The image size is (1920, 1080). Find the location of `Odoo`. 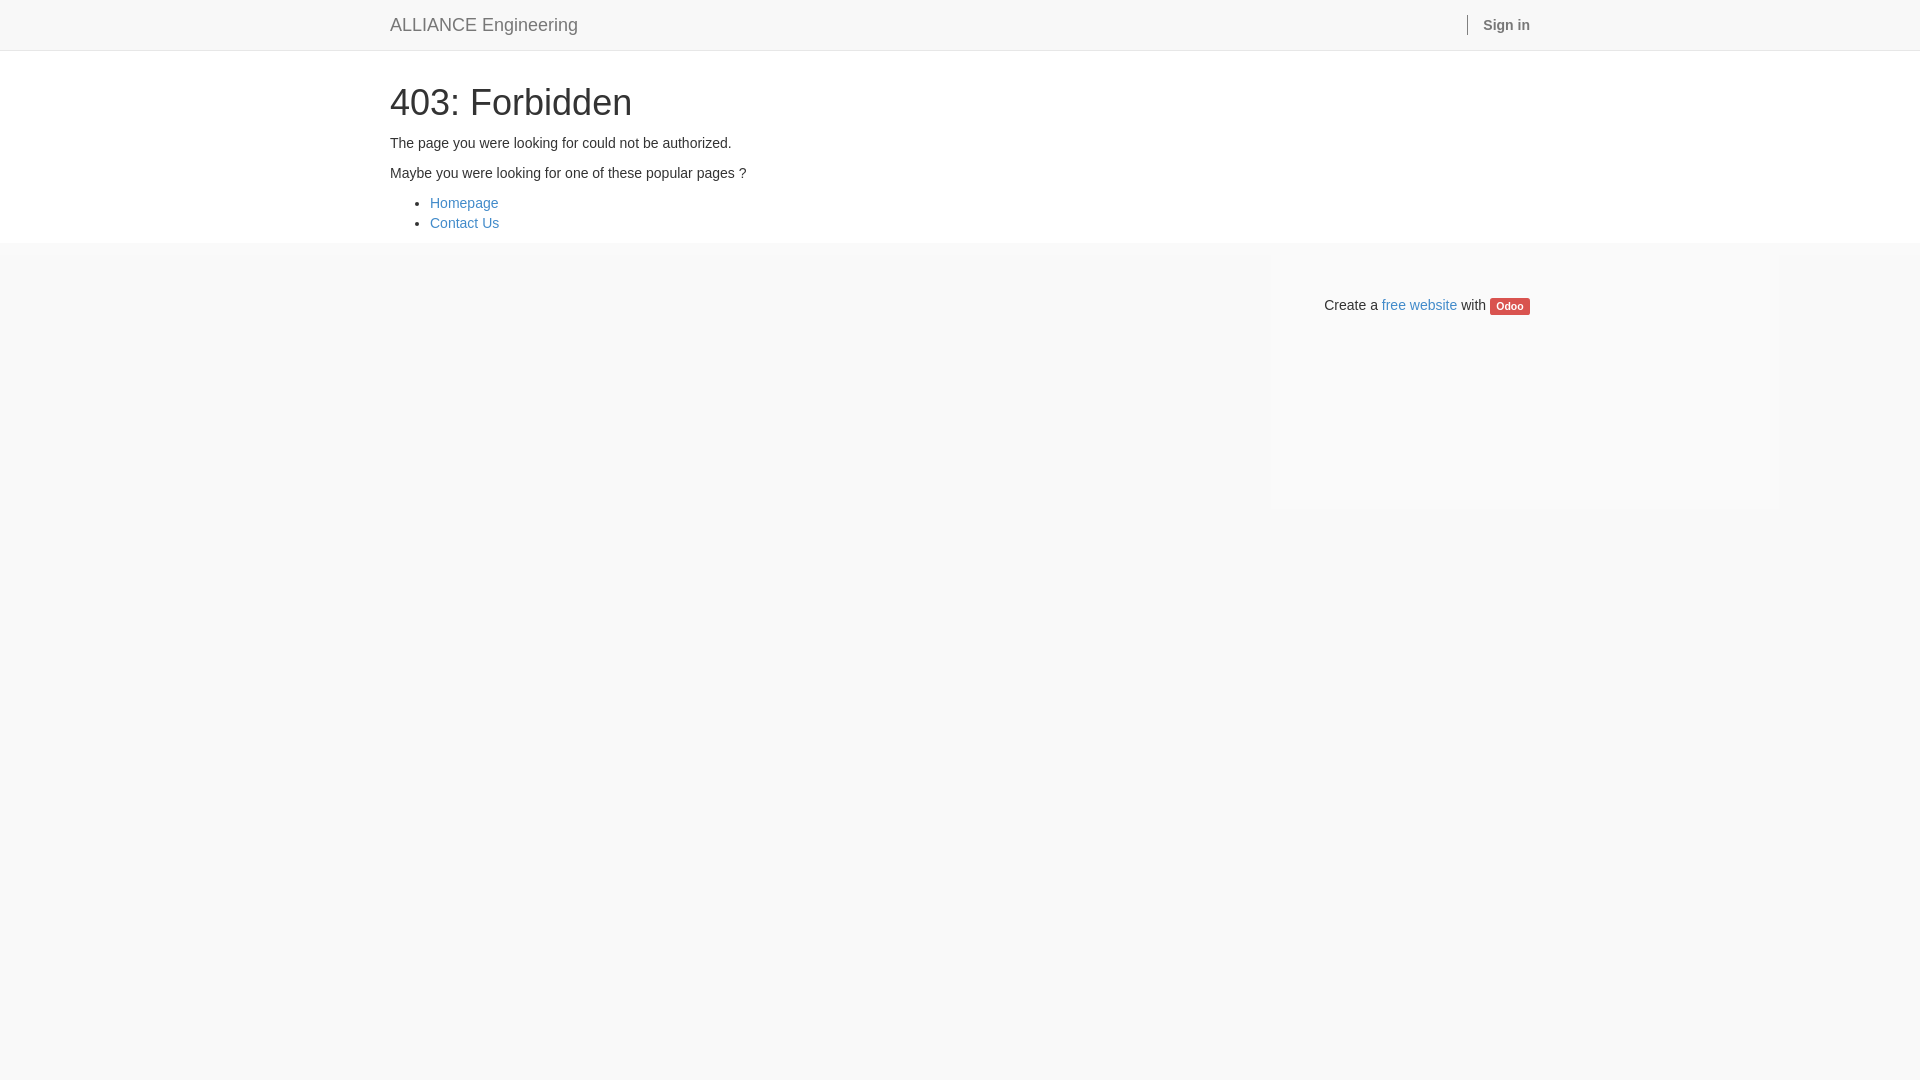

Odoo is located at coordinates (1510, 306).